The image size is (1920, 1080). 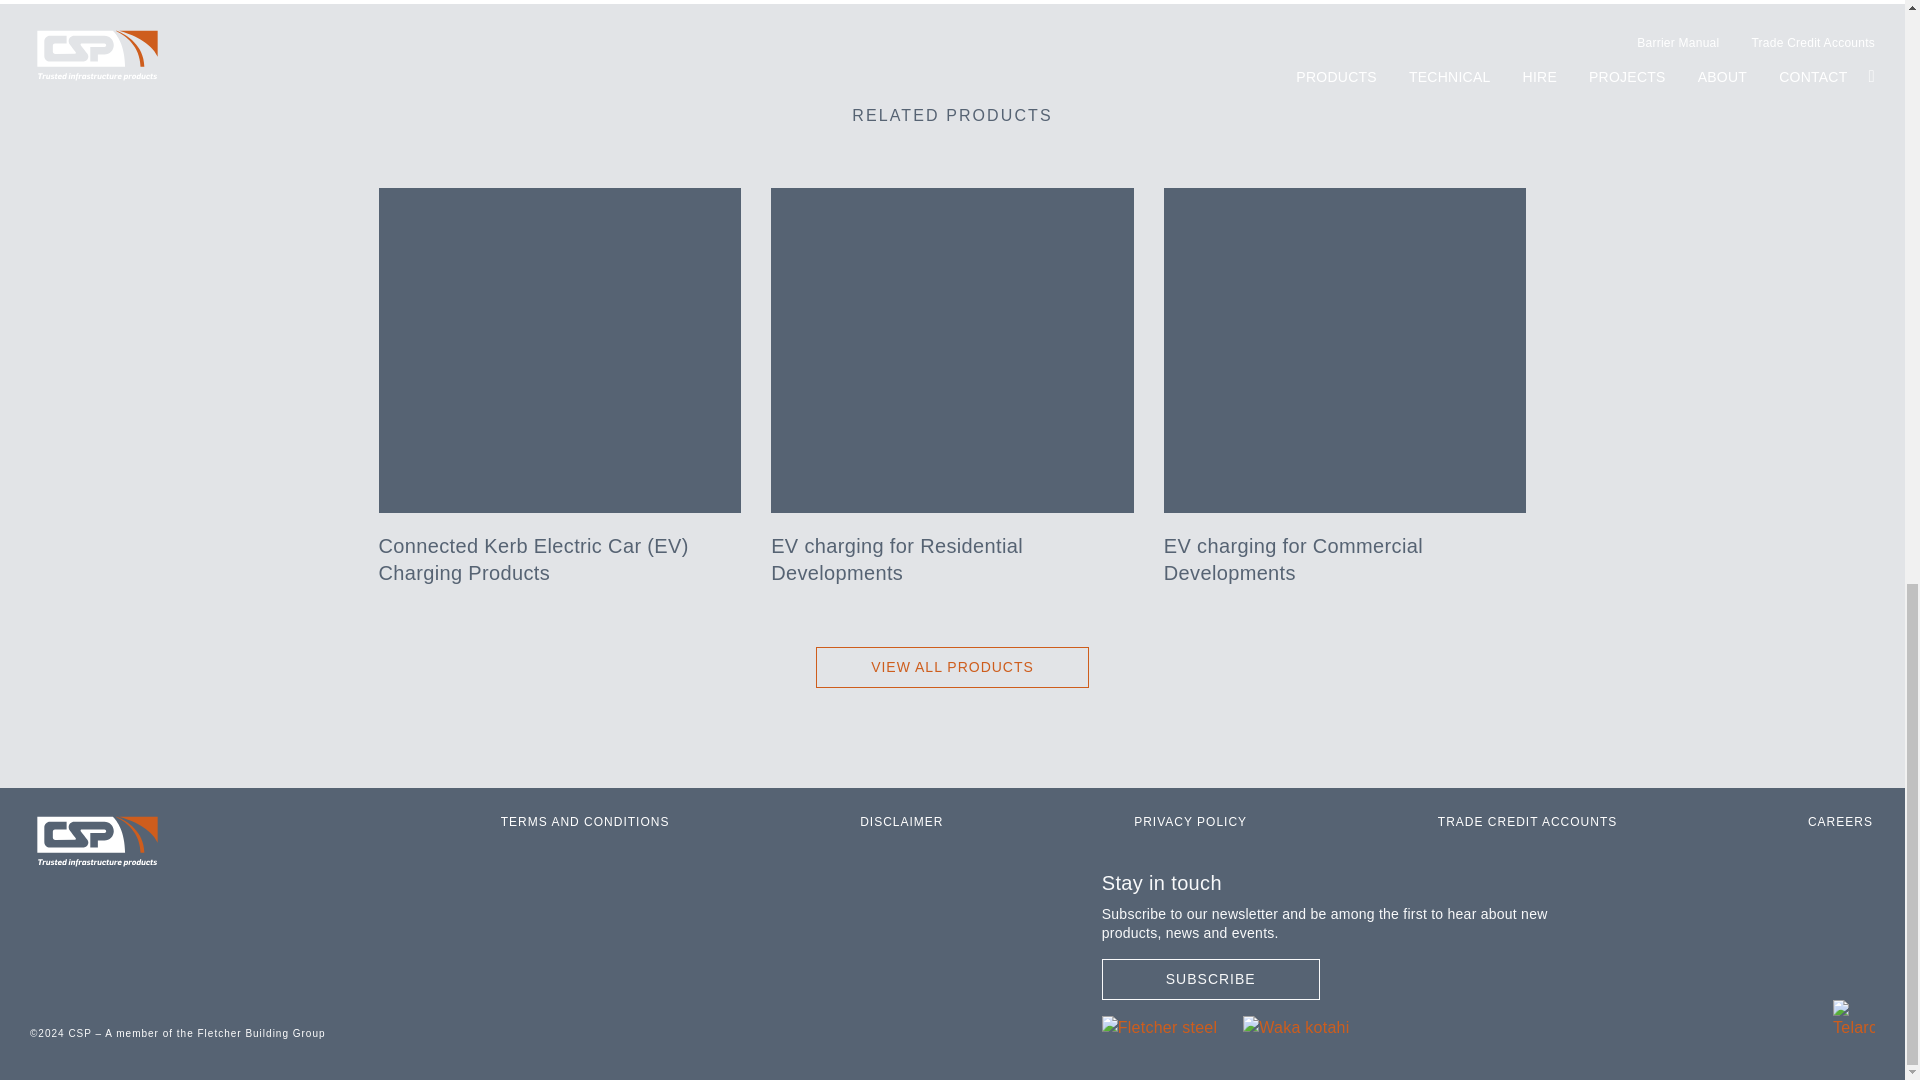 What do you see at coordinates (1296, 1026) in the screenshot?
I see `Waka Kotahi` at bounding box center [1296, 1026].